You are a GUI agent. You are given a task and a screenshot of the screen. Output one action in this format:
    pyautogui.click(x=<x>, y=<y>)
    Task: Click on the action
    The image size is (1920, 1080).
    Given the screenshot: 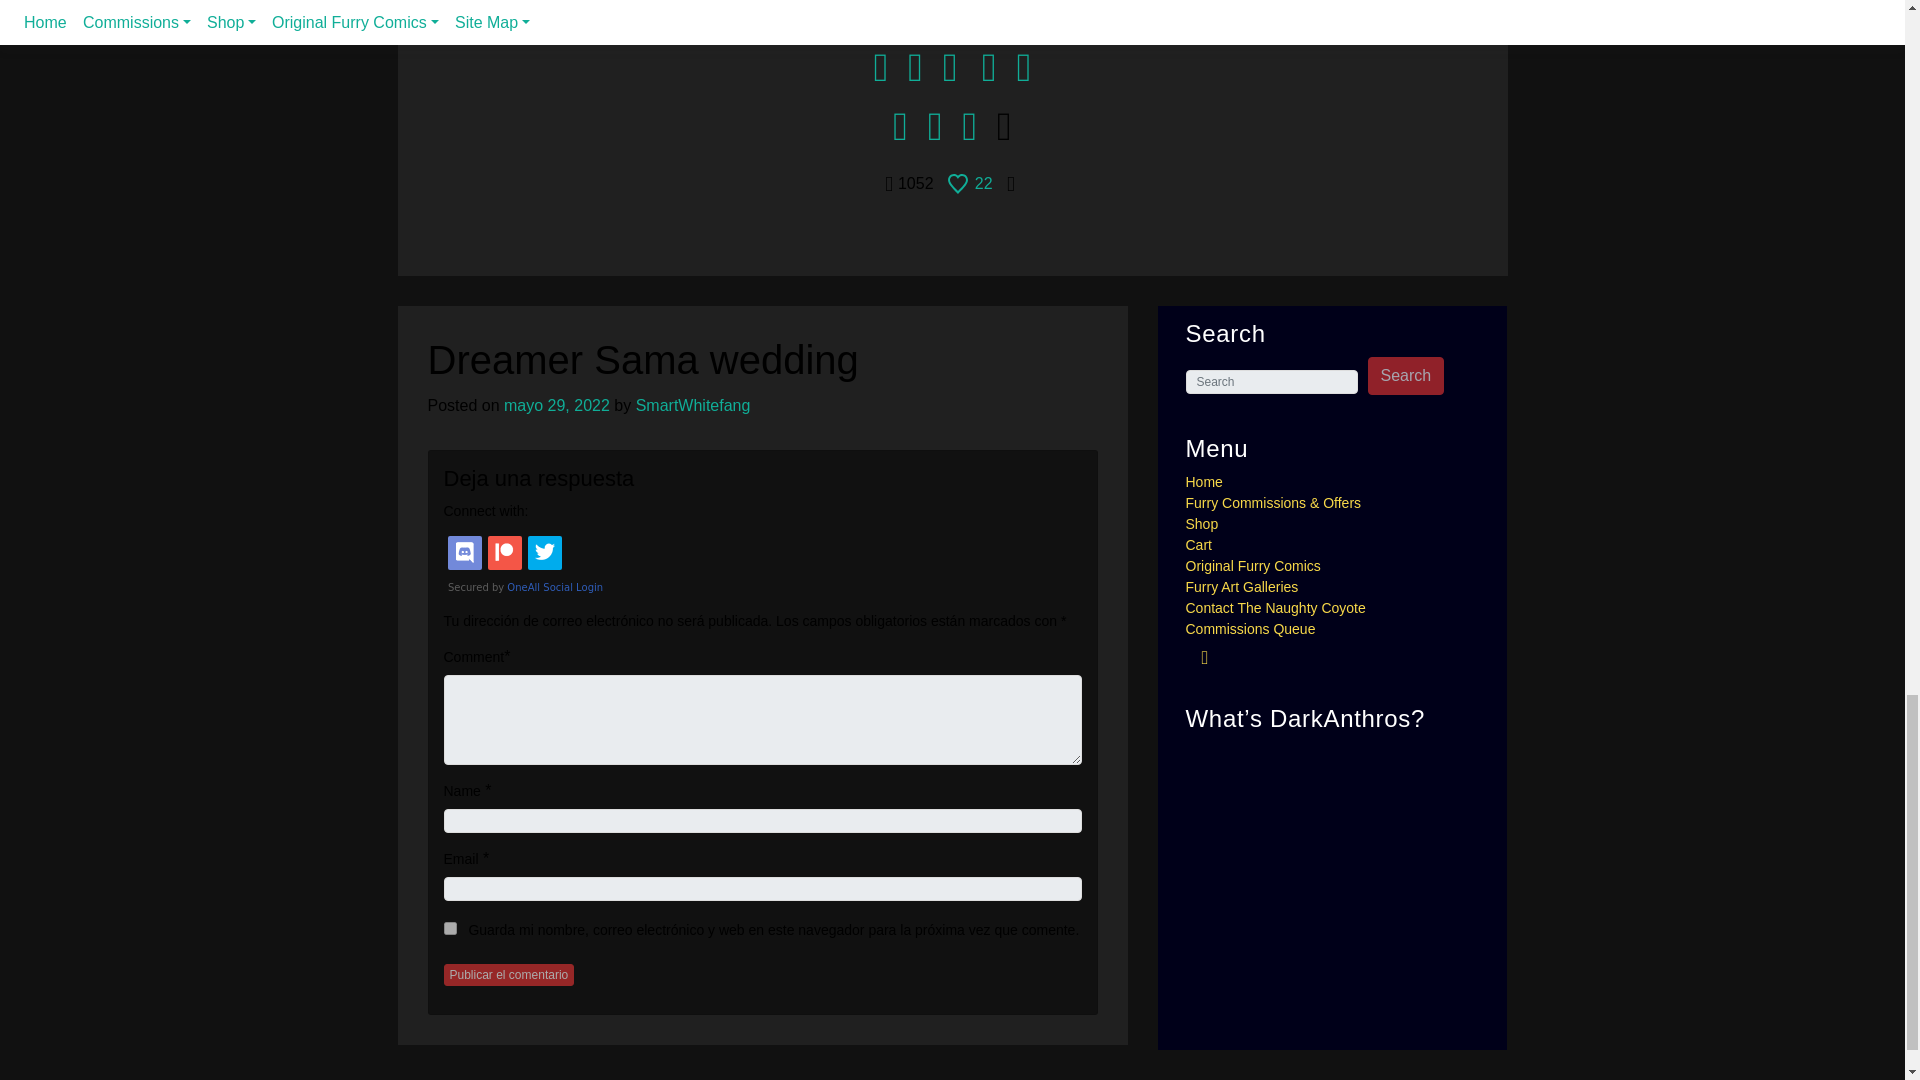 What is the action you would take?
    pyautogui.click(x=547, y=4)
    